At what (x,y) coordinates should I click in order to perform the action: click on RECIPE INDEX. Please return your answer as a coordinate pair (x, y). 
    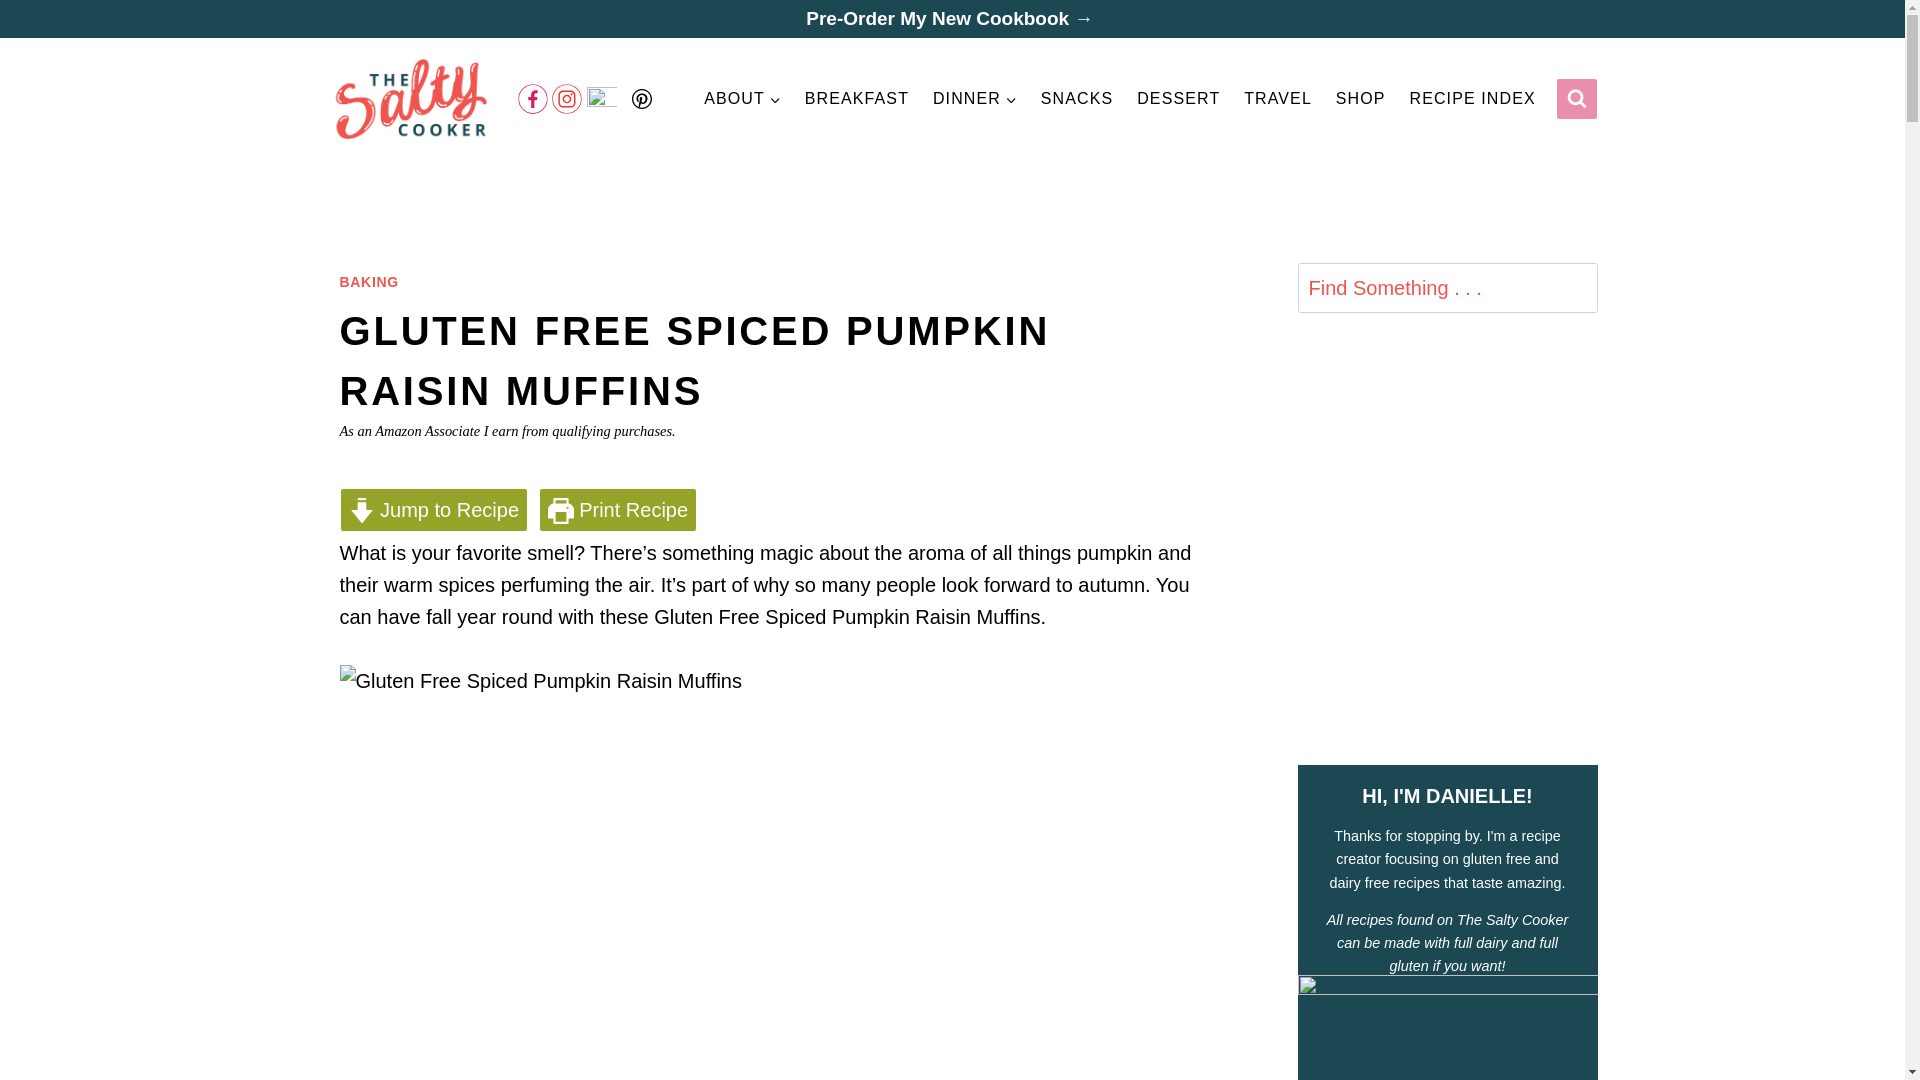
    Looking at the image, I should click on (1472, 98).